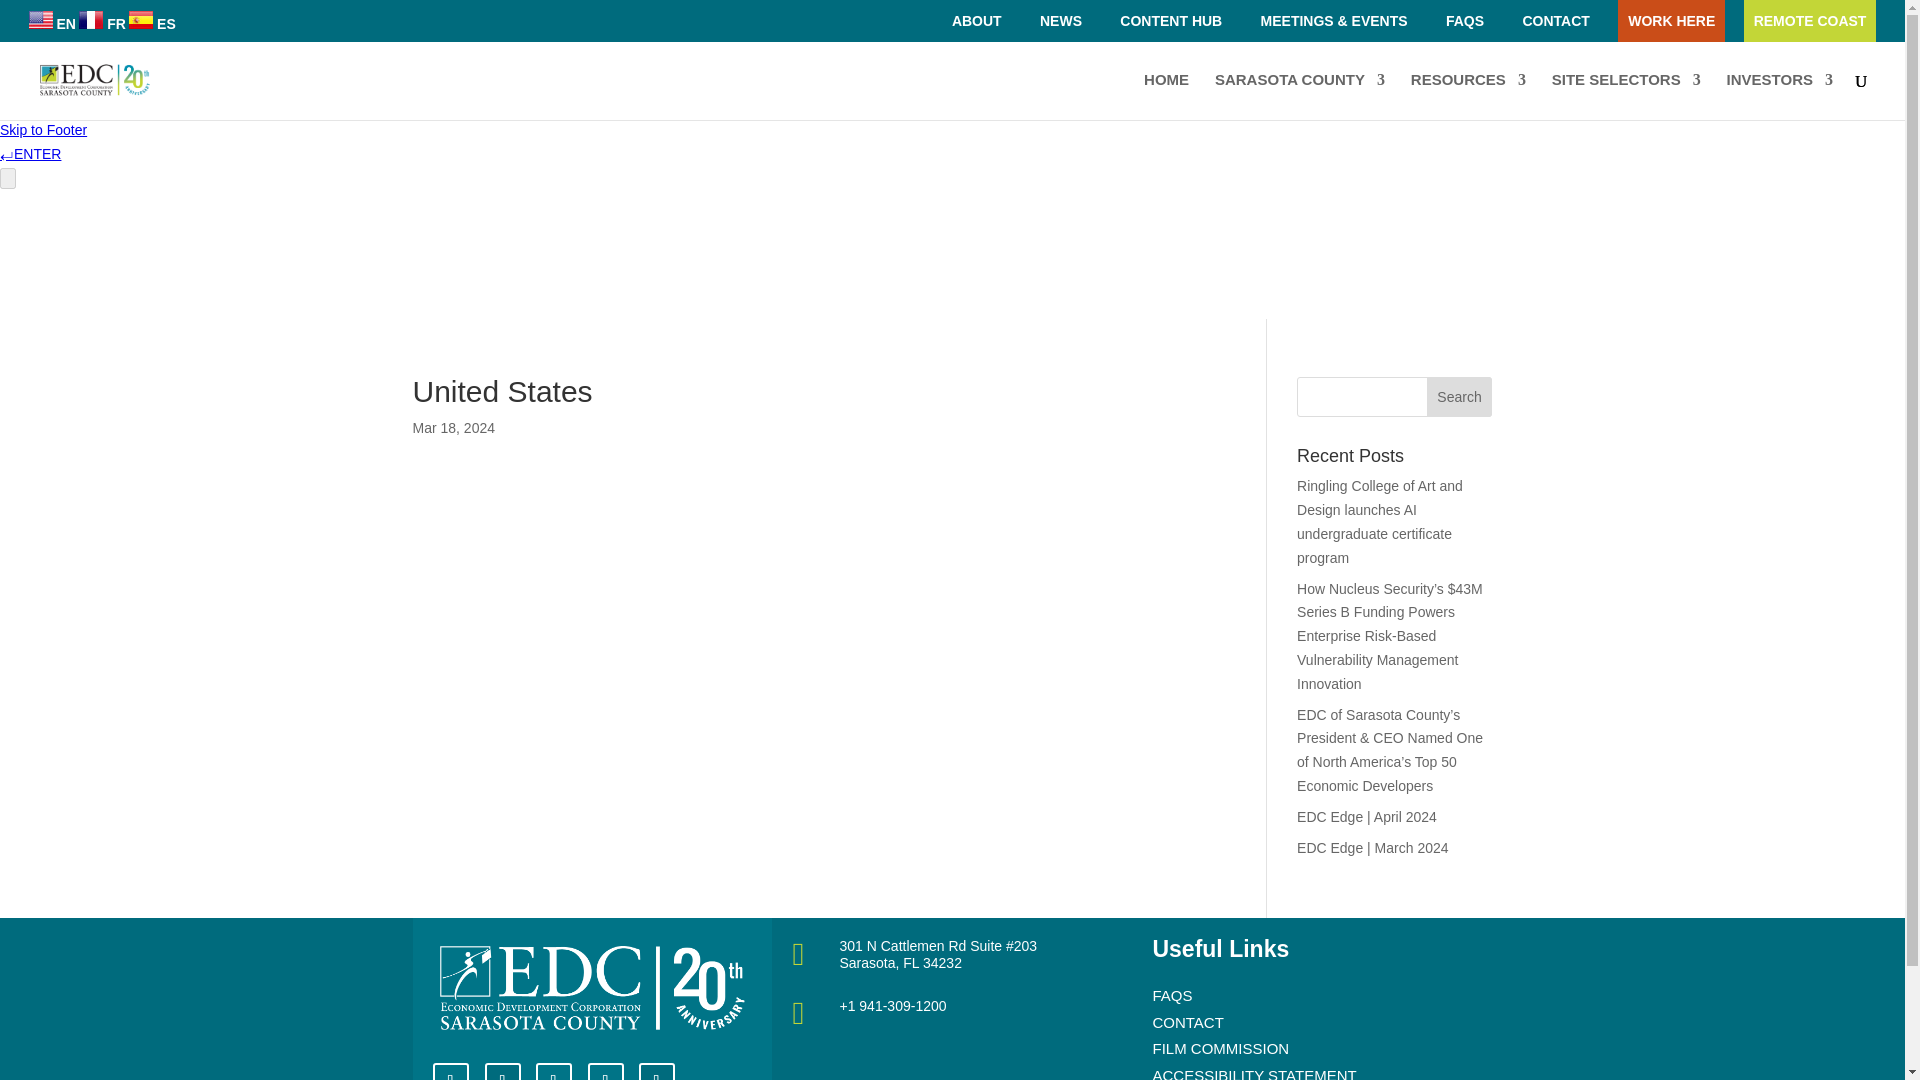  Describe the element at coordinates (102, 24) in the screenshot. I see `FR` at that location.